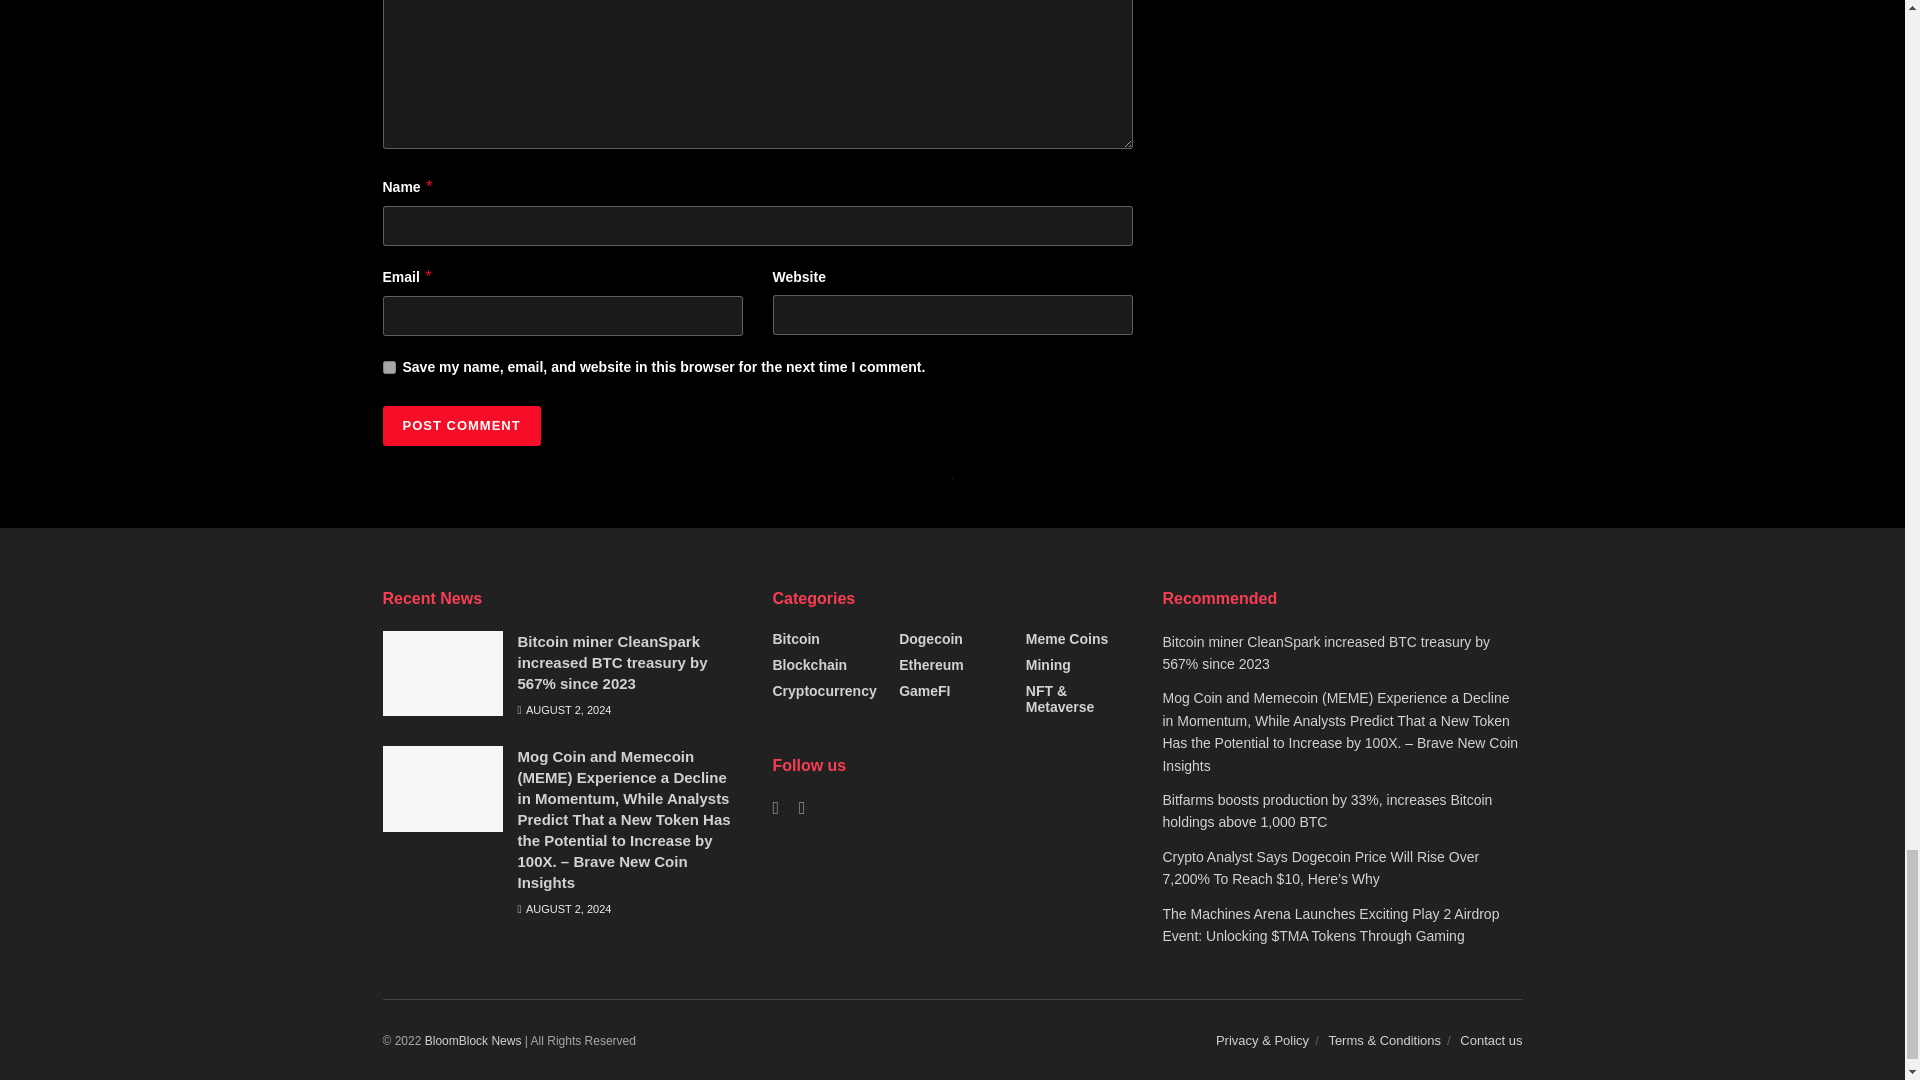 The image size is (1920, 1080). I want to click on Post Comment, so click(460, 426).